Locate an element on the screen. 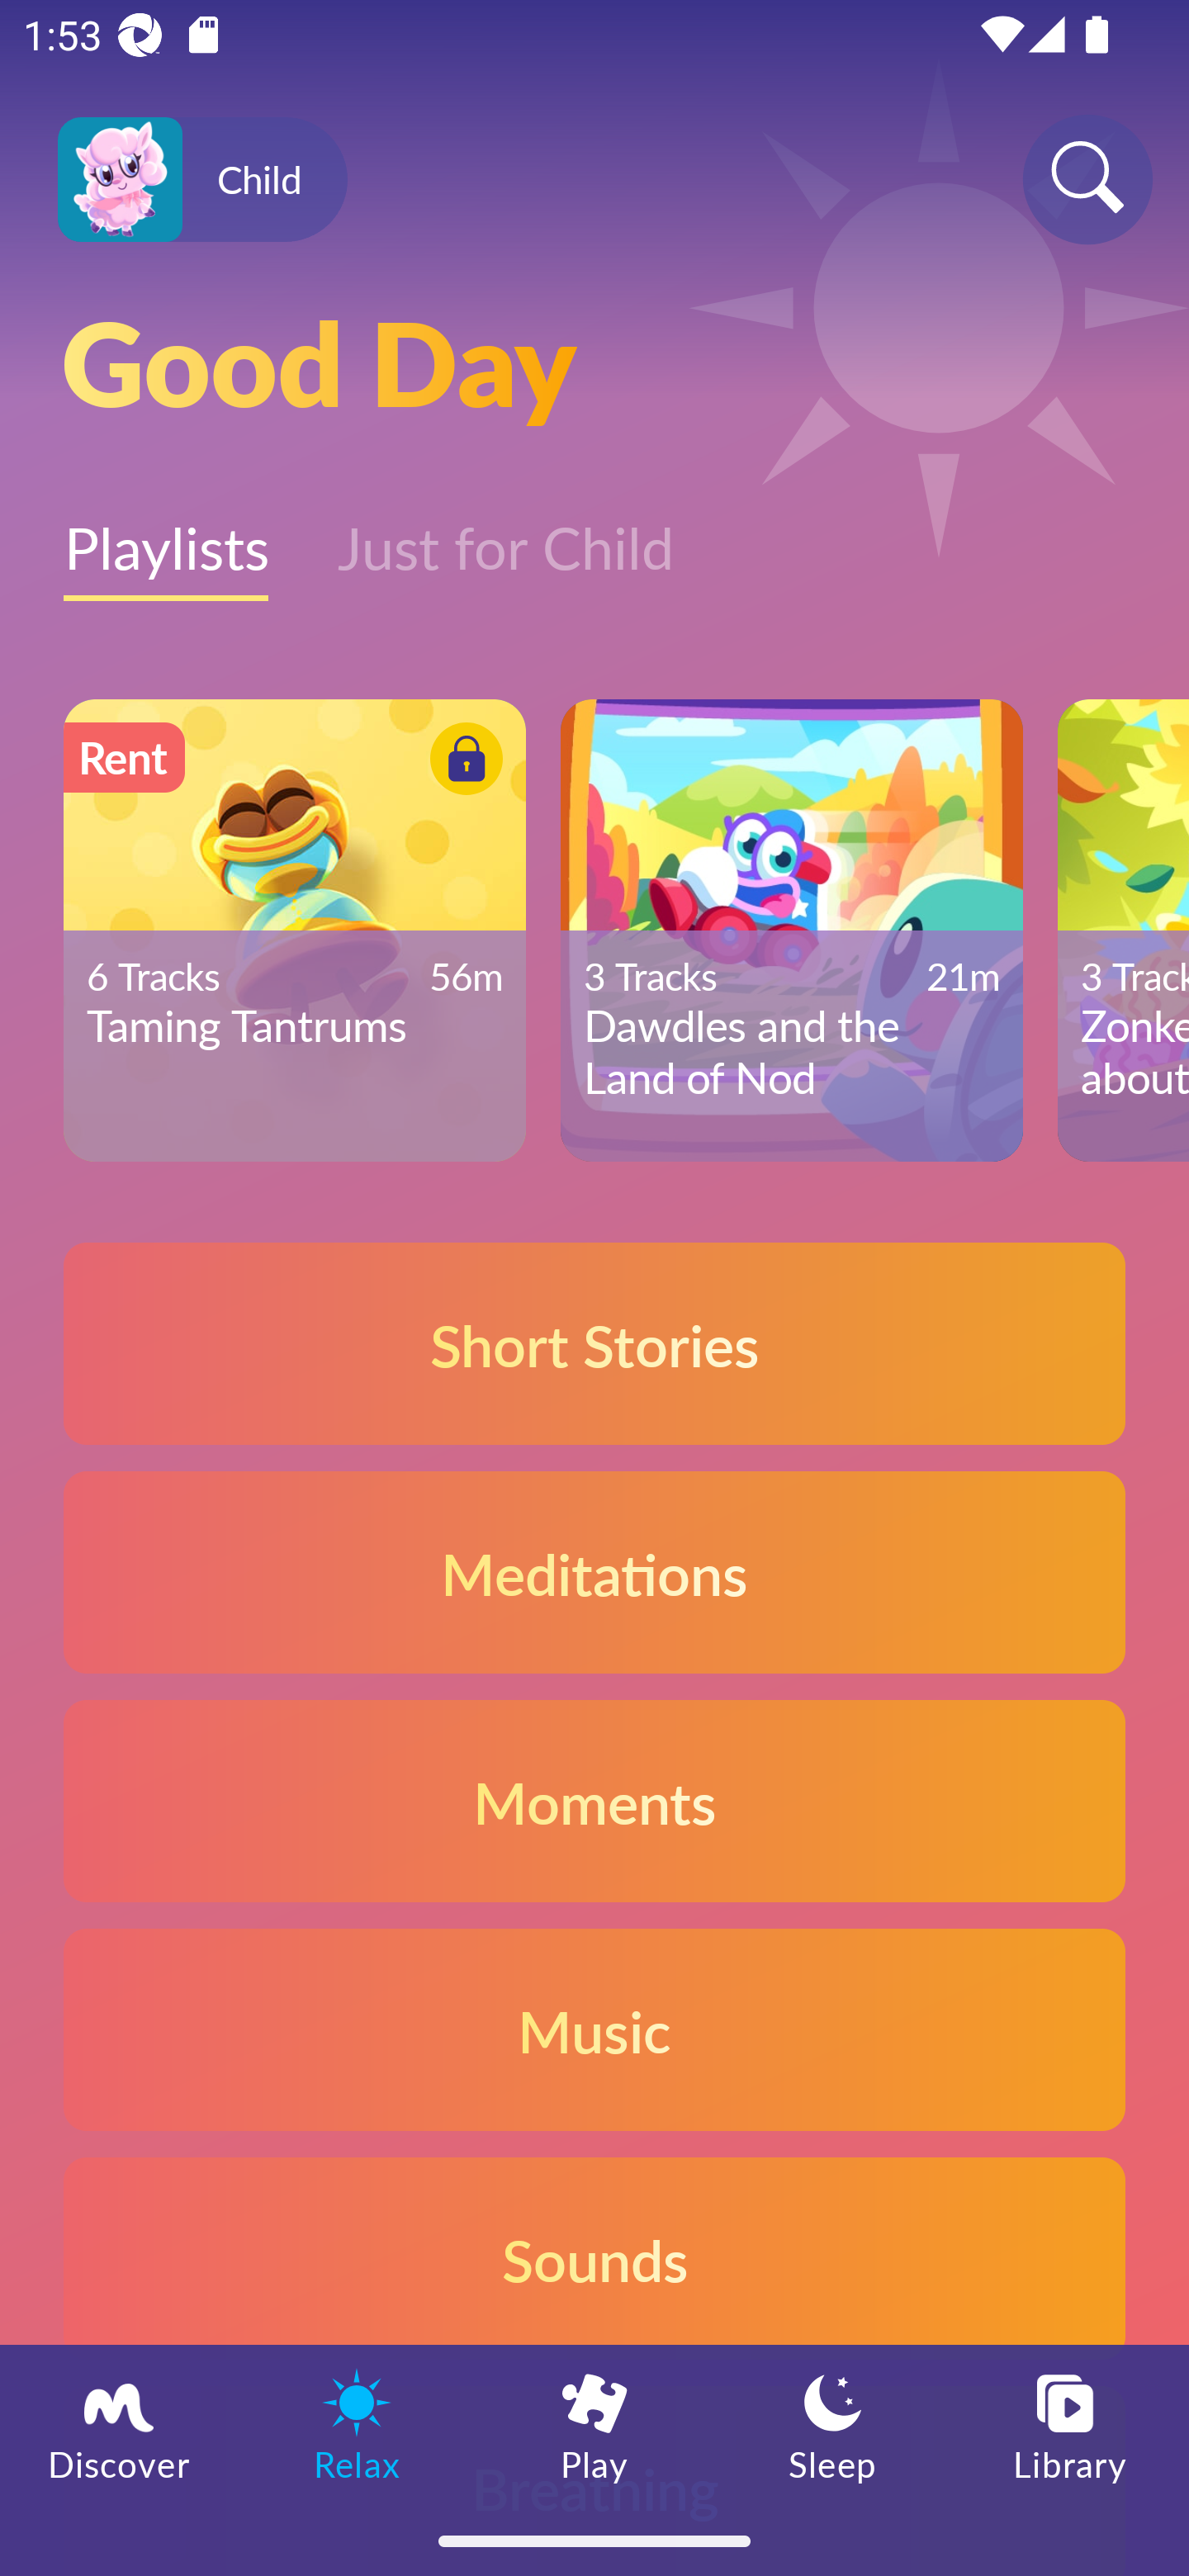 The height and width of the screenshot is (2576, 1189). Profile icon Child is located at coordinates (202, 180).